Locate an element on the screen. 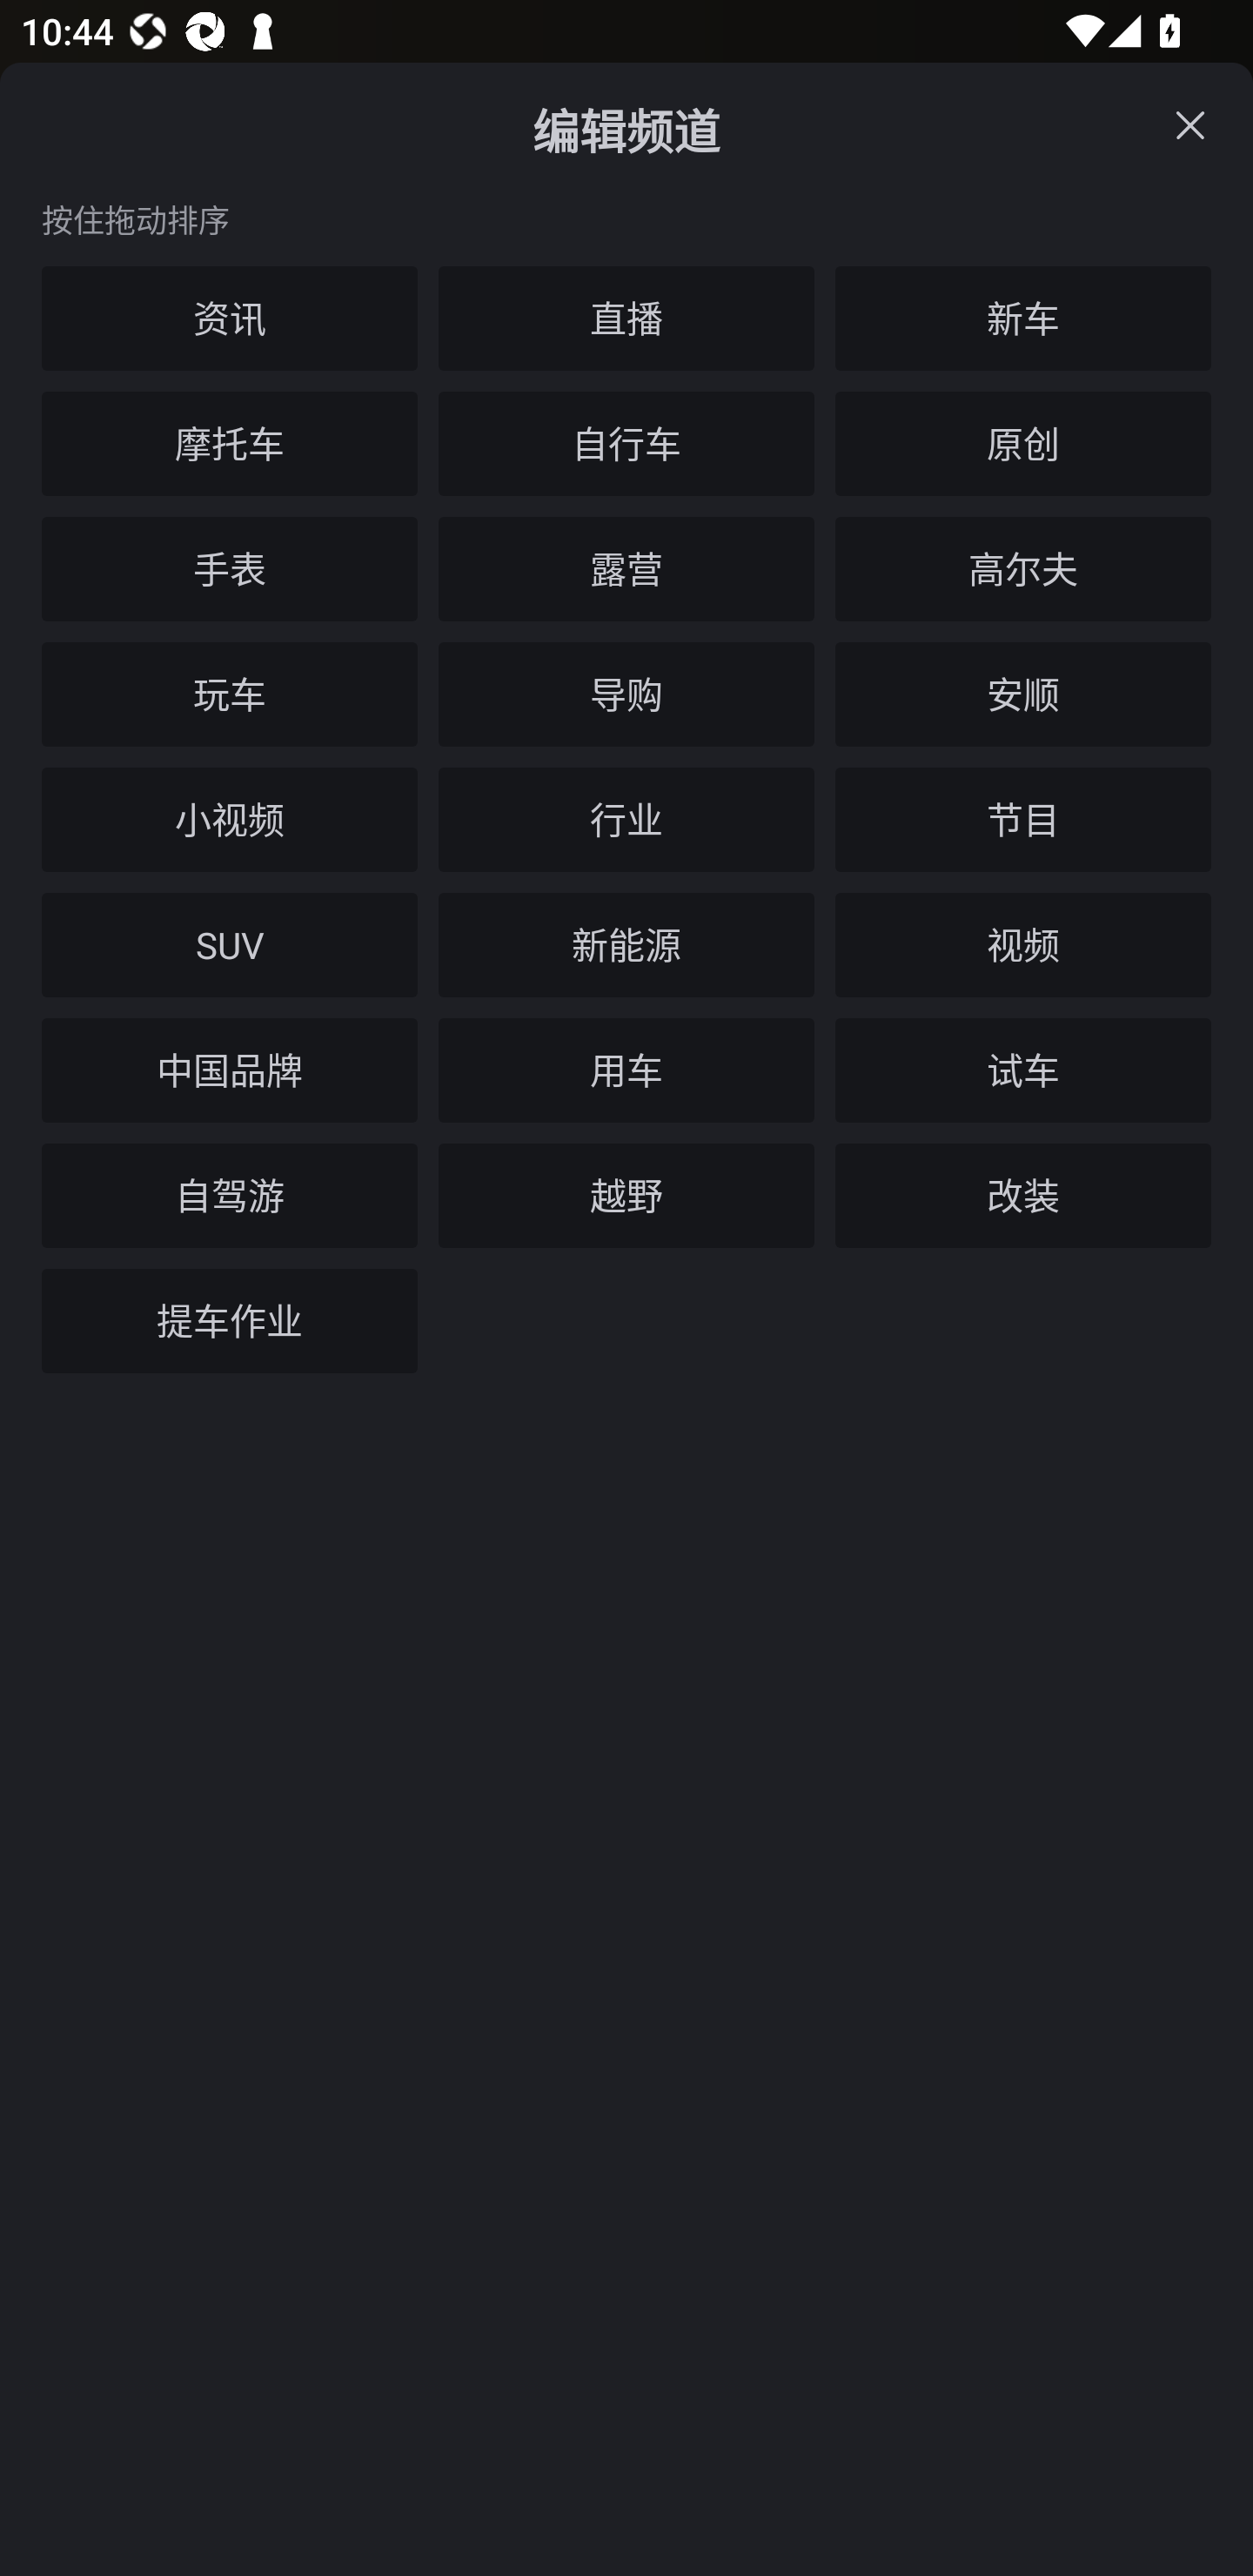  新能源 is located at coordinates (626, 945).